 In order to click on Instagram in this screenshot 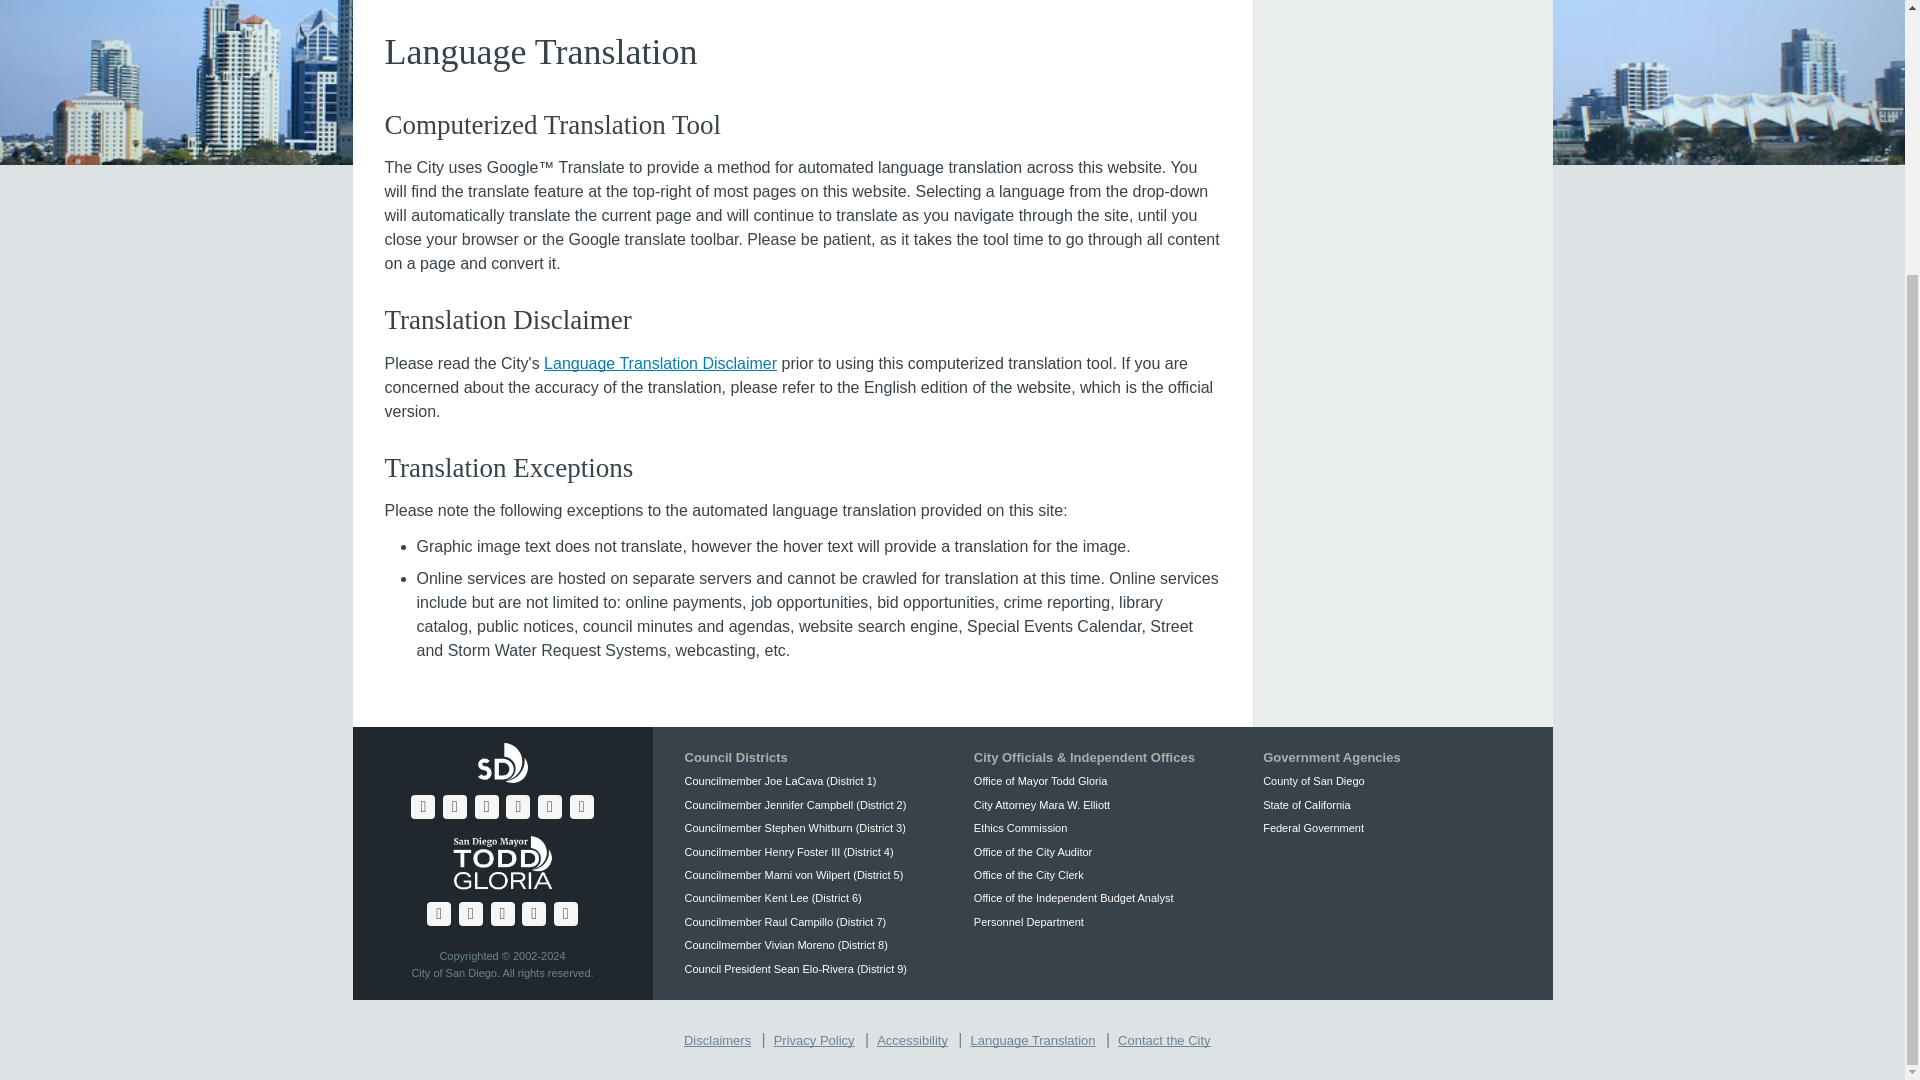, I will do `click(518, 806)`.